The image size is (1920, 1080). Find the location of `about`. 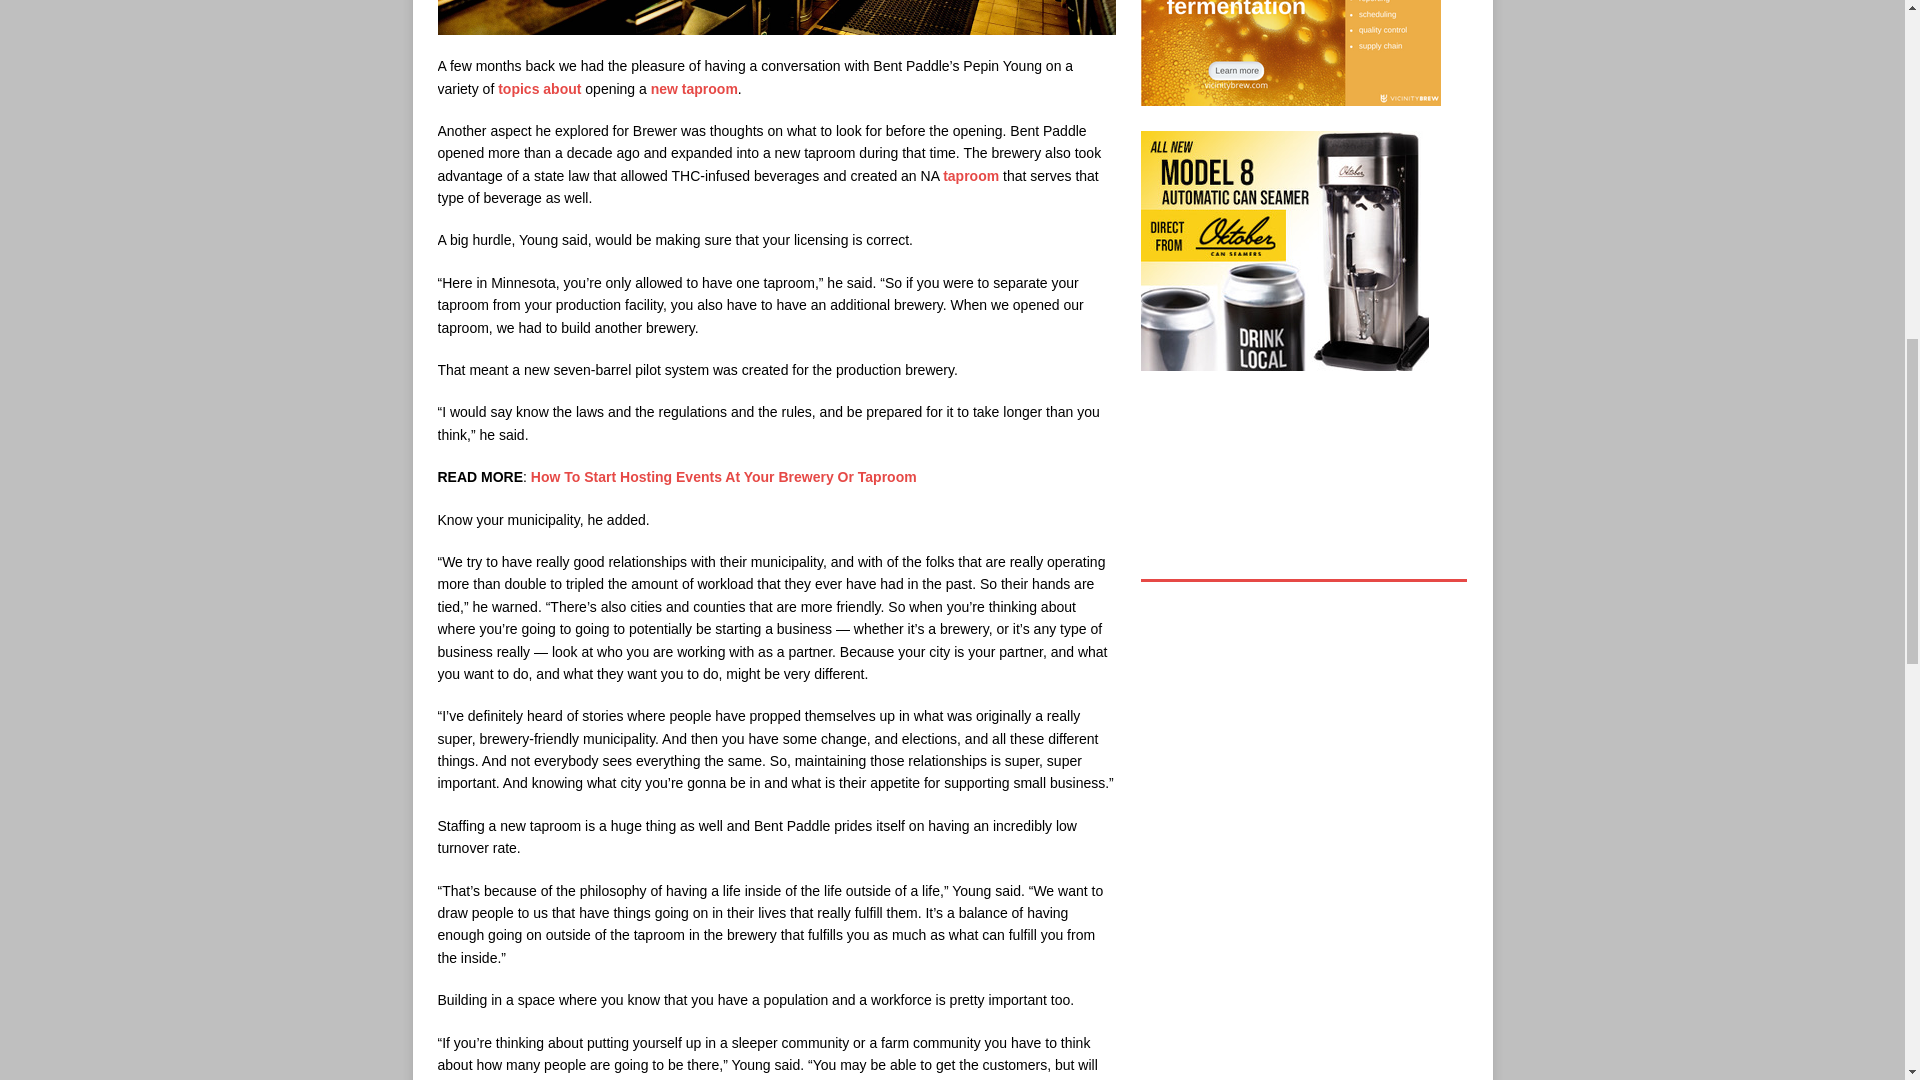

about is located at coordinates (562, 88).